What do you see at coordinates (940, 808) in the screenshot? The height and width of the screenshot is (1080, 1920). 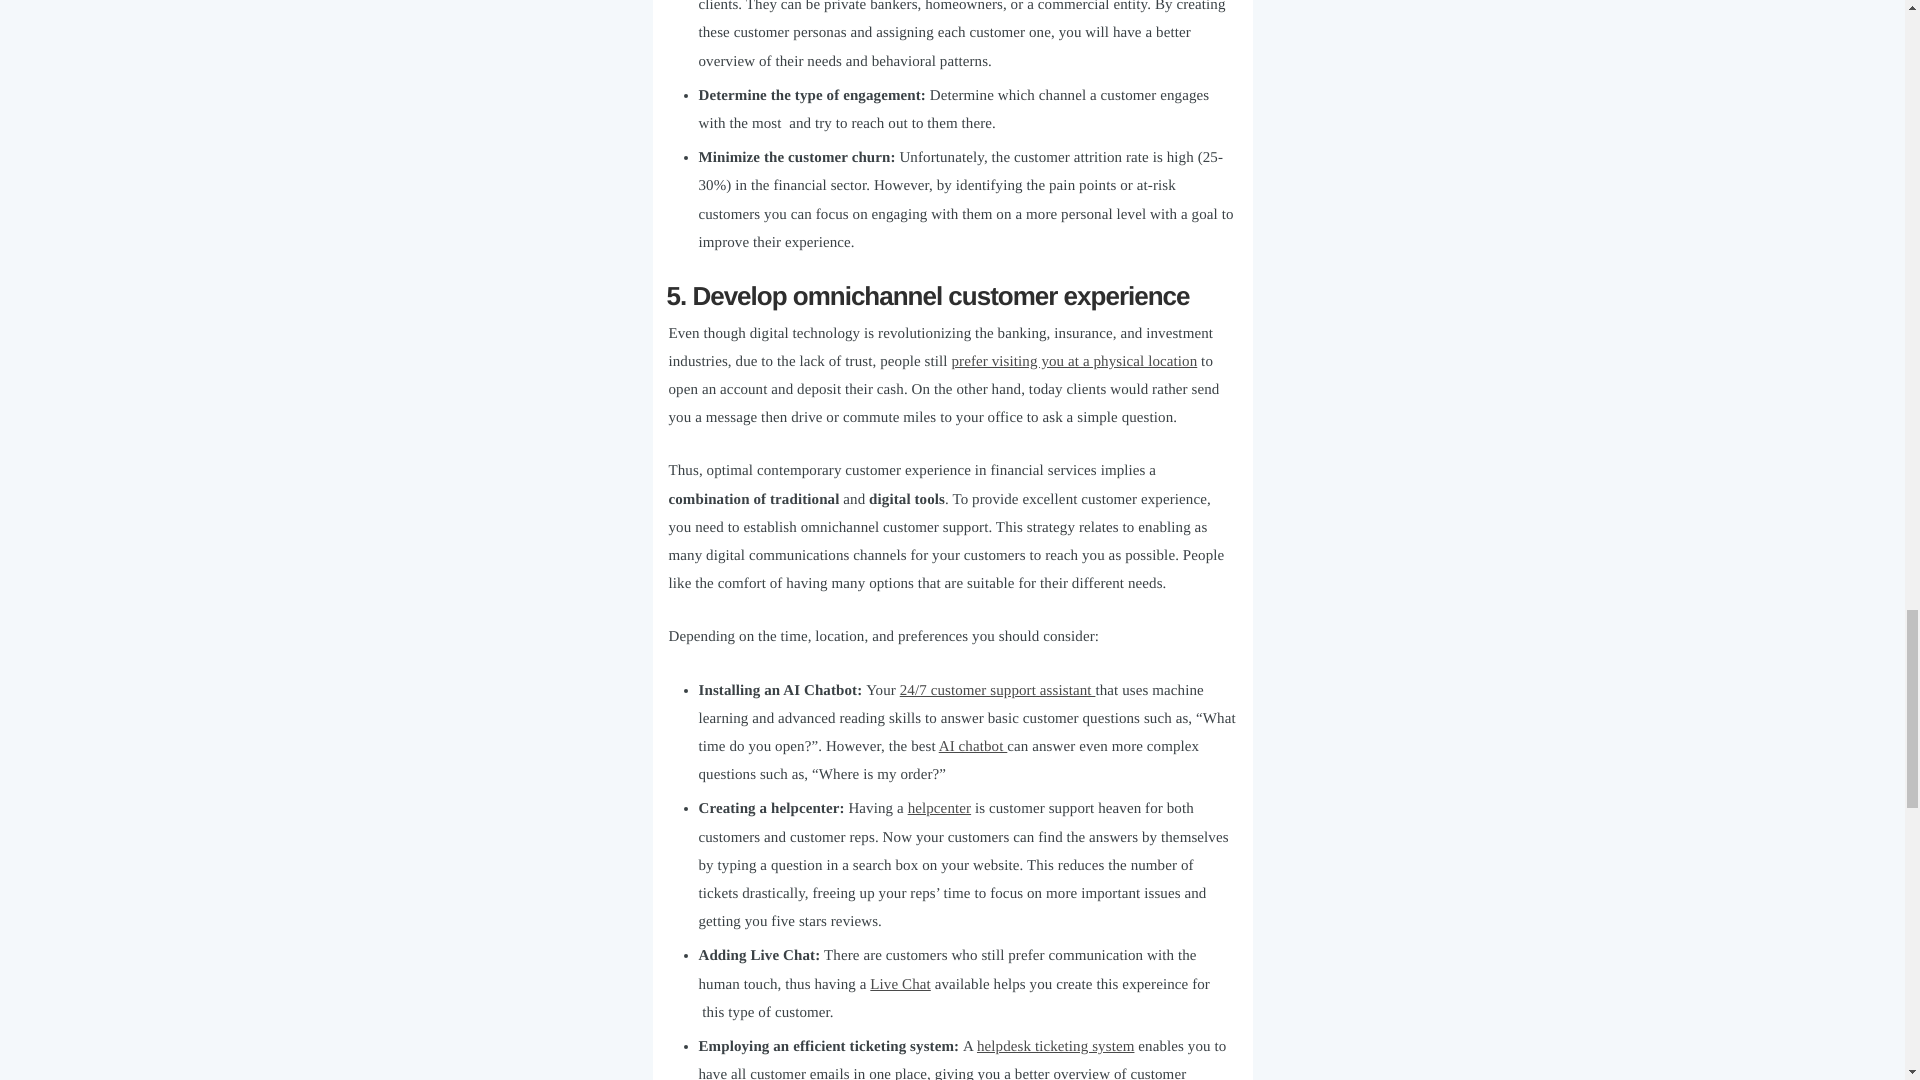 I see `helpcenter` at bounding box center [940, 808].